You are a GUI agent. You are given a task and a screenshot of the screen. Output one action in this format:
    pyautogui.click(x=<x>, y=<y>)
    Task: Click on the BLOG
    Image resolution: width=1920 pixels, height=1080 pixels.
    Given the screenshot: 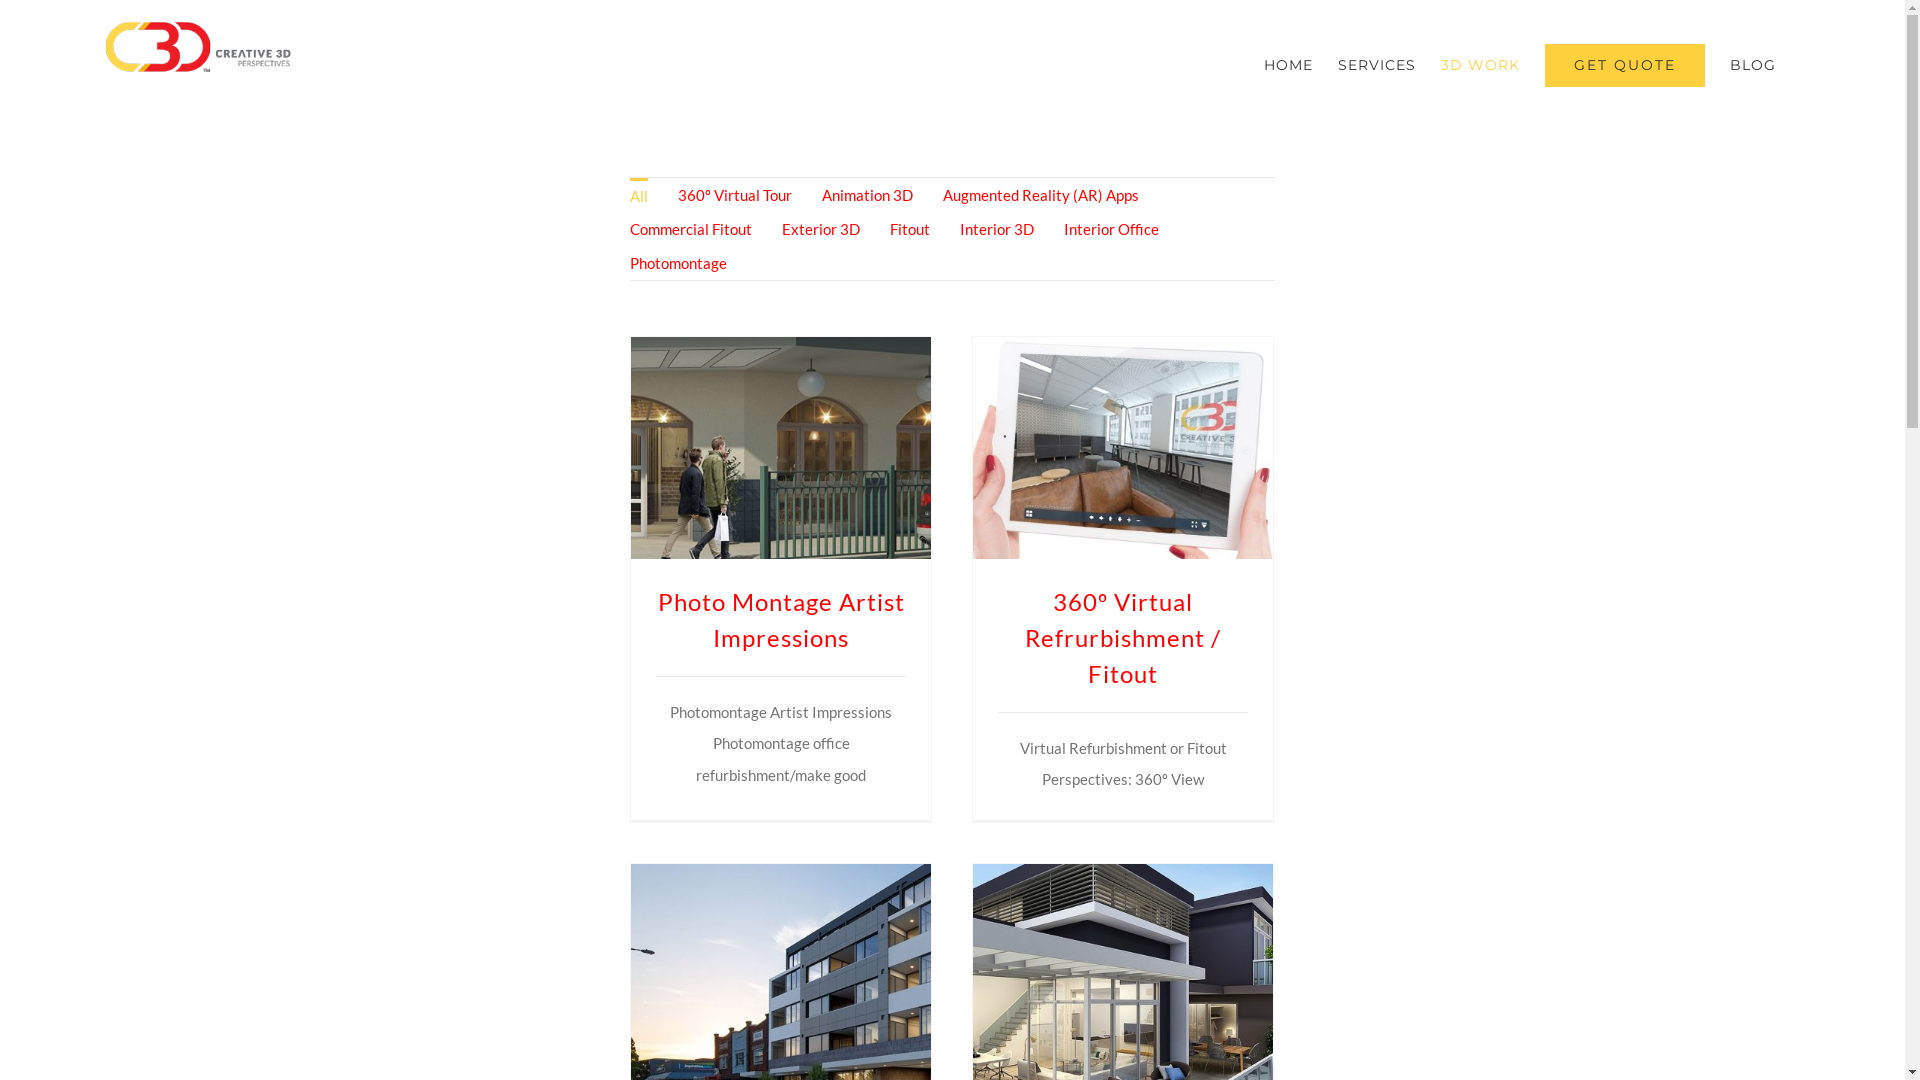 What is the action you would take?
    pyautogui.click(x=1753, y=65)
    